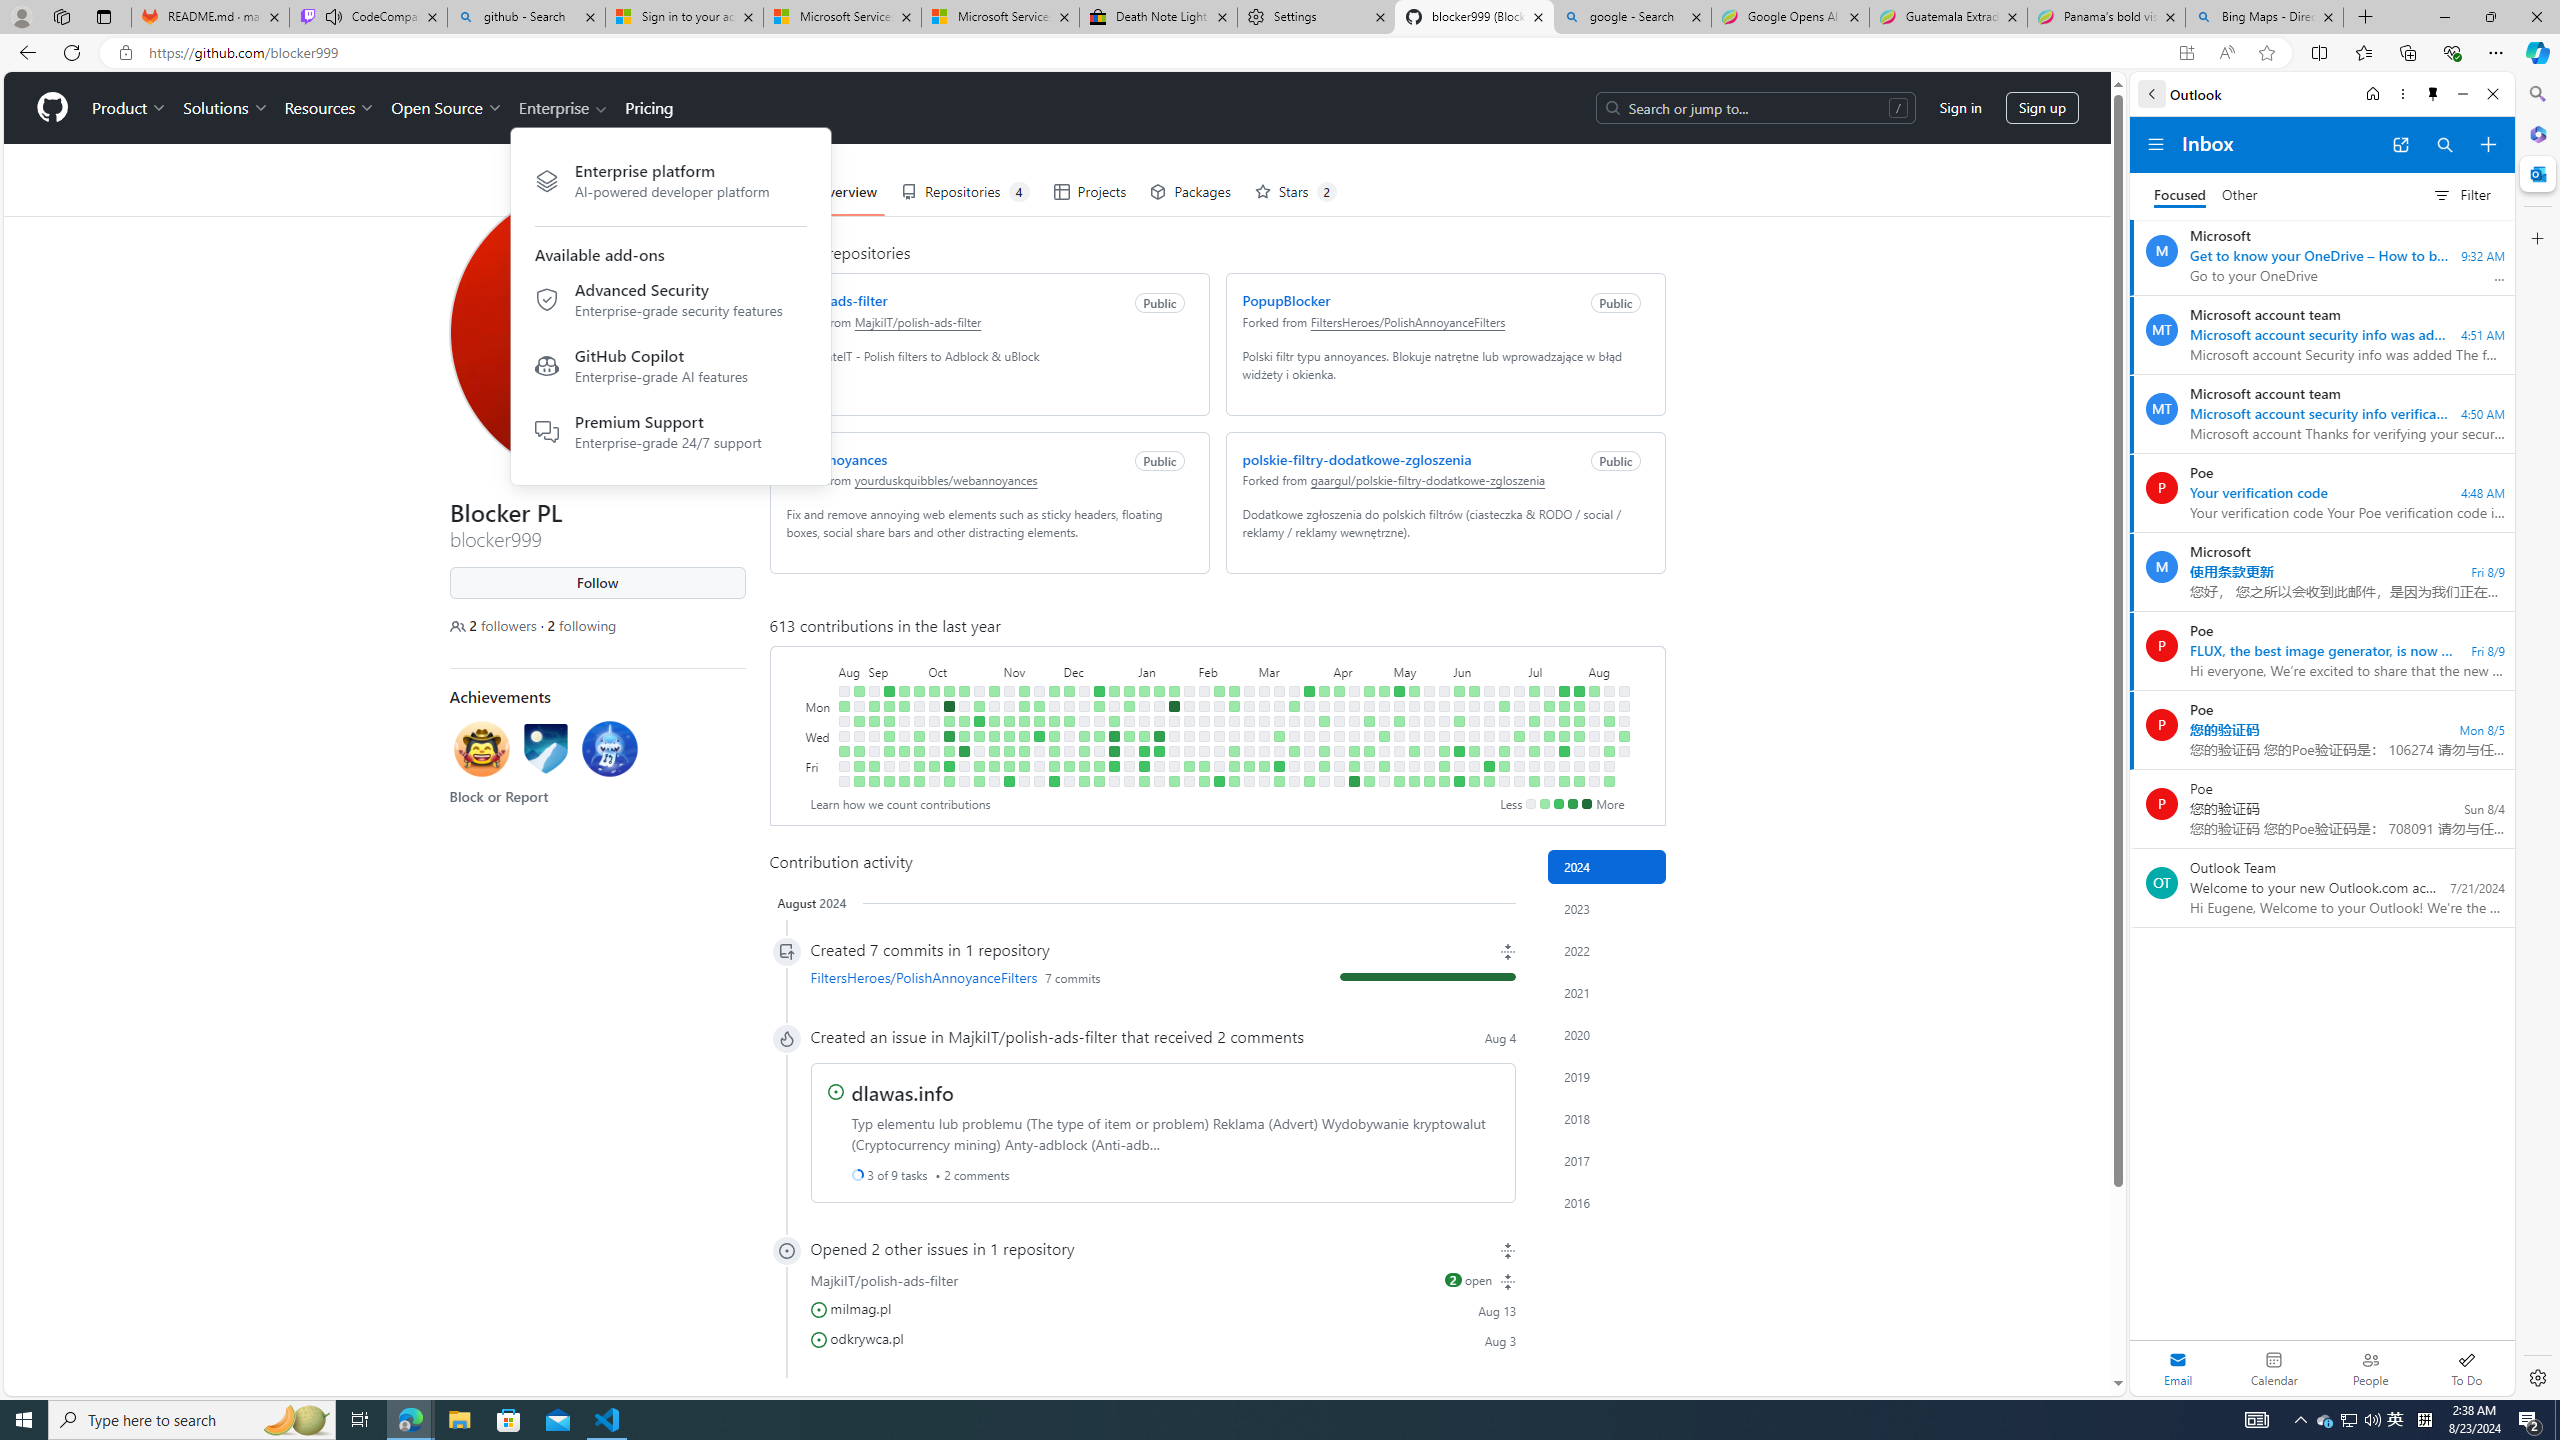 Image resolution: width=2560 pixels, height=1440 pixels. I want to click on Contribution activity in 2021, so click(1607, 992).